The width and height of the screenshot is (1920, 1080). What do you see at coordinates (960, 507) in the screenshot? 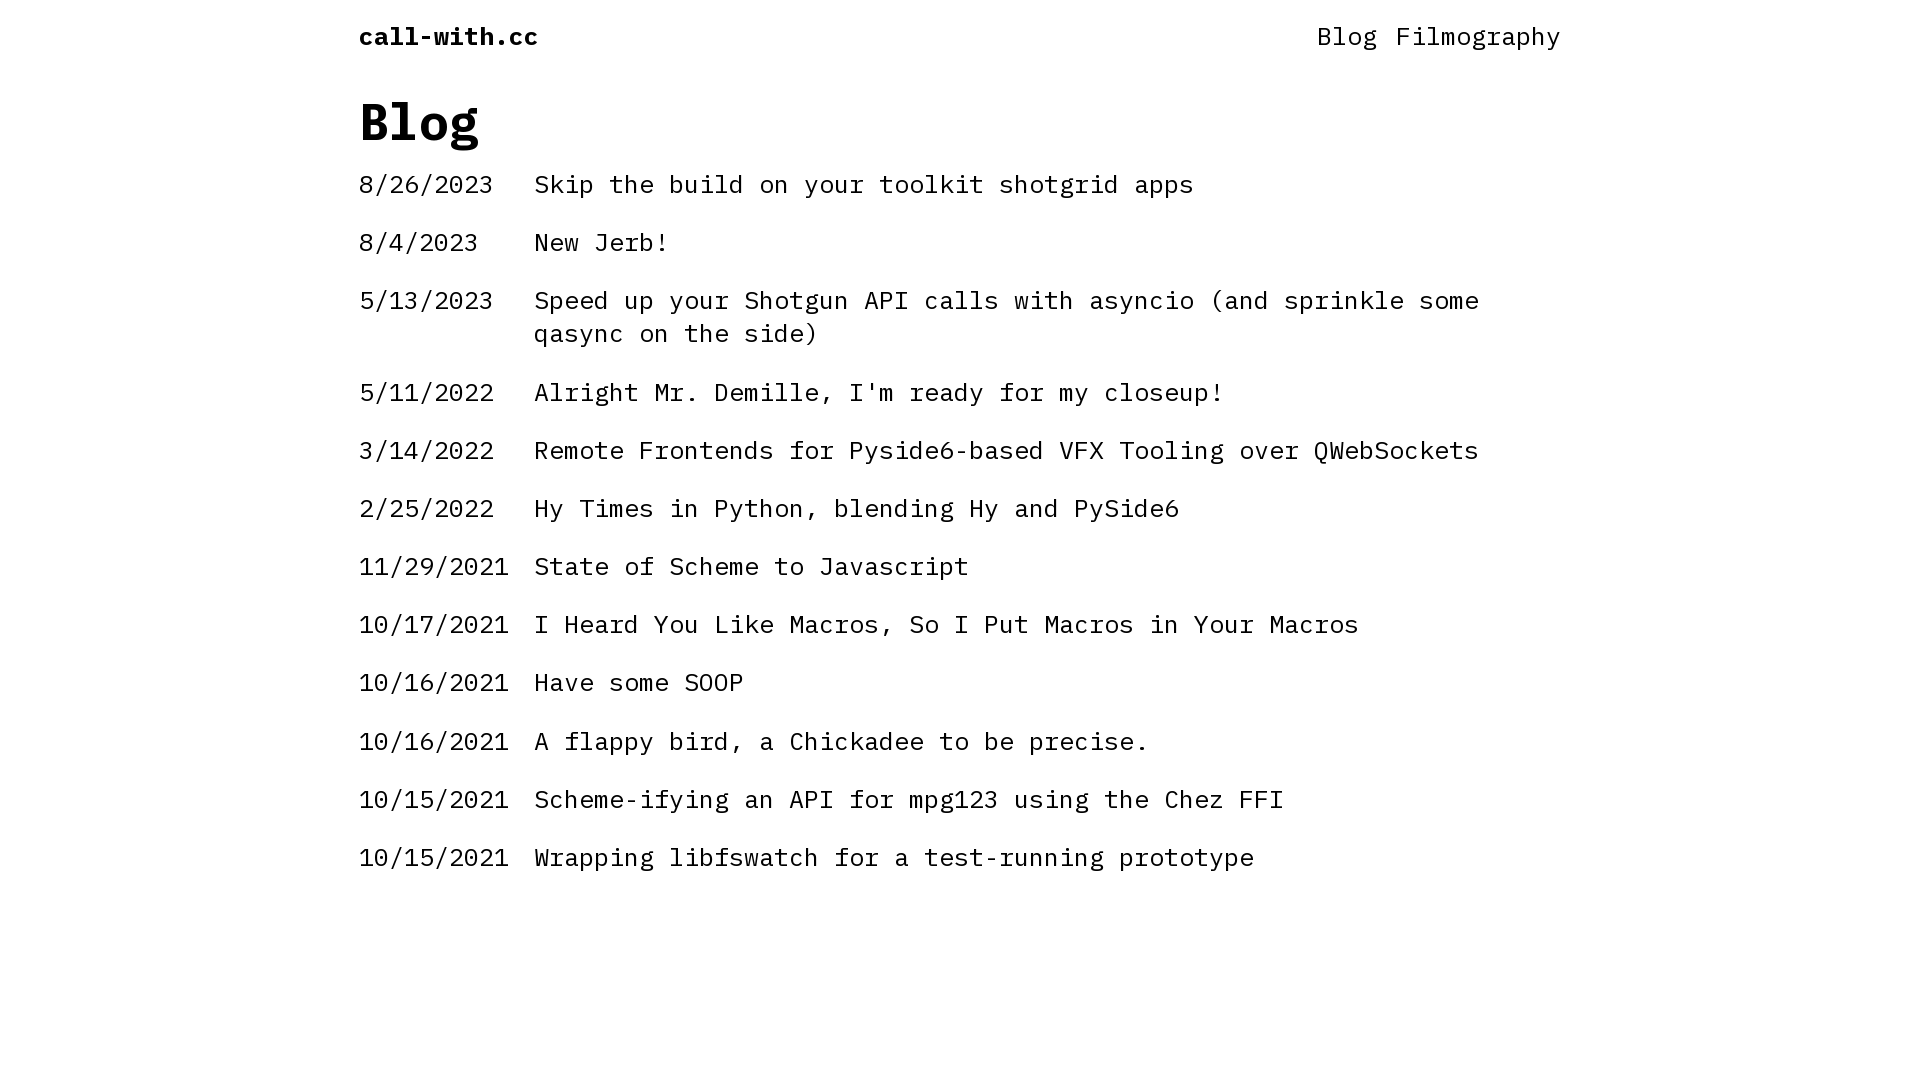
I see `2/25/2022 Hy Times in Python, blending Hy and PySide6` at bounding box center [960, 507].